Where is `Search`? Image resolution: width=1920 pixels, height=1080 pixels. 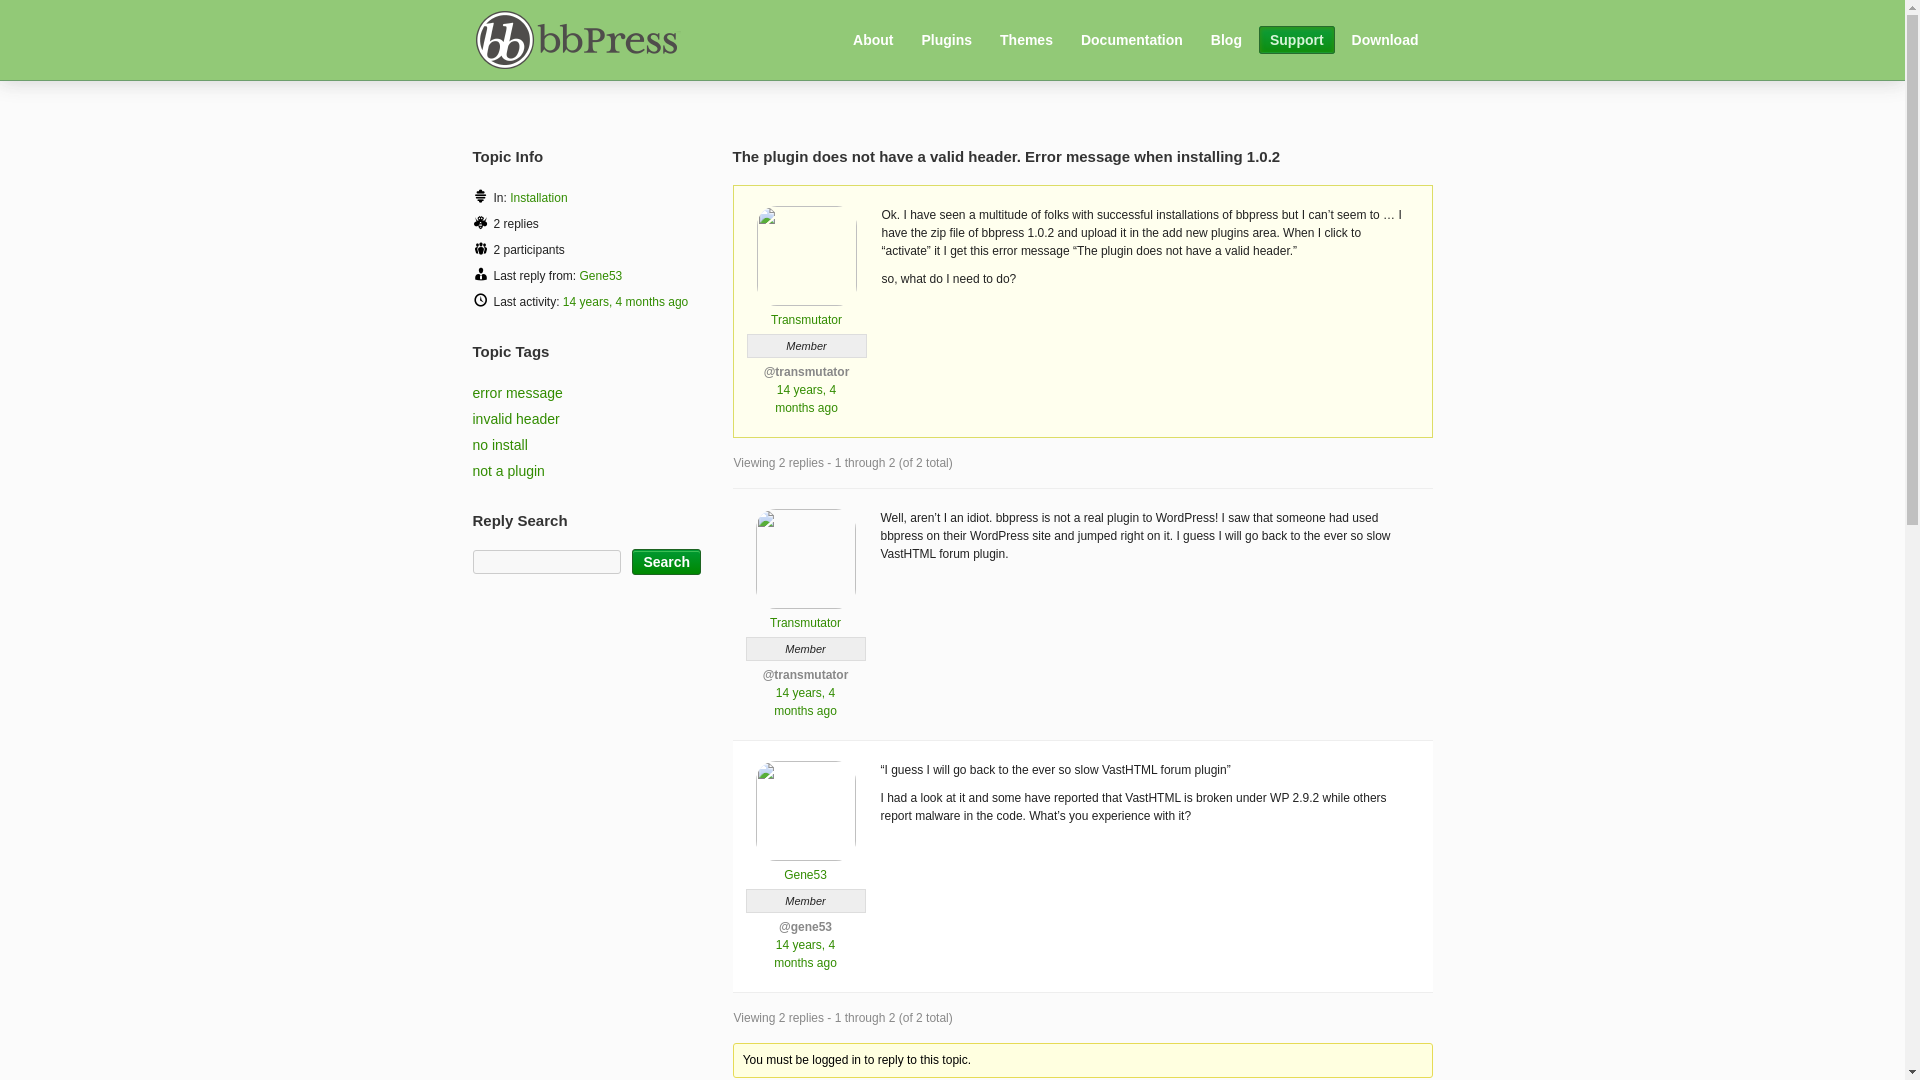 Search is located at coordinates (666, 561).